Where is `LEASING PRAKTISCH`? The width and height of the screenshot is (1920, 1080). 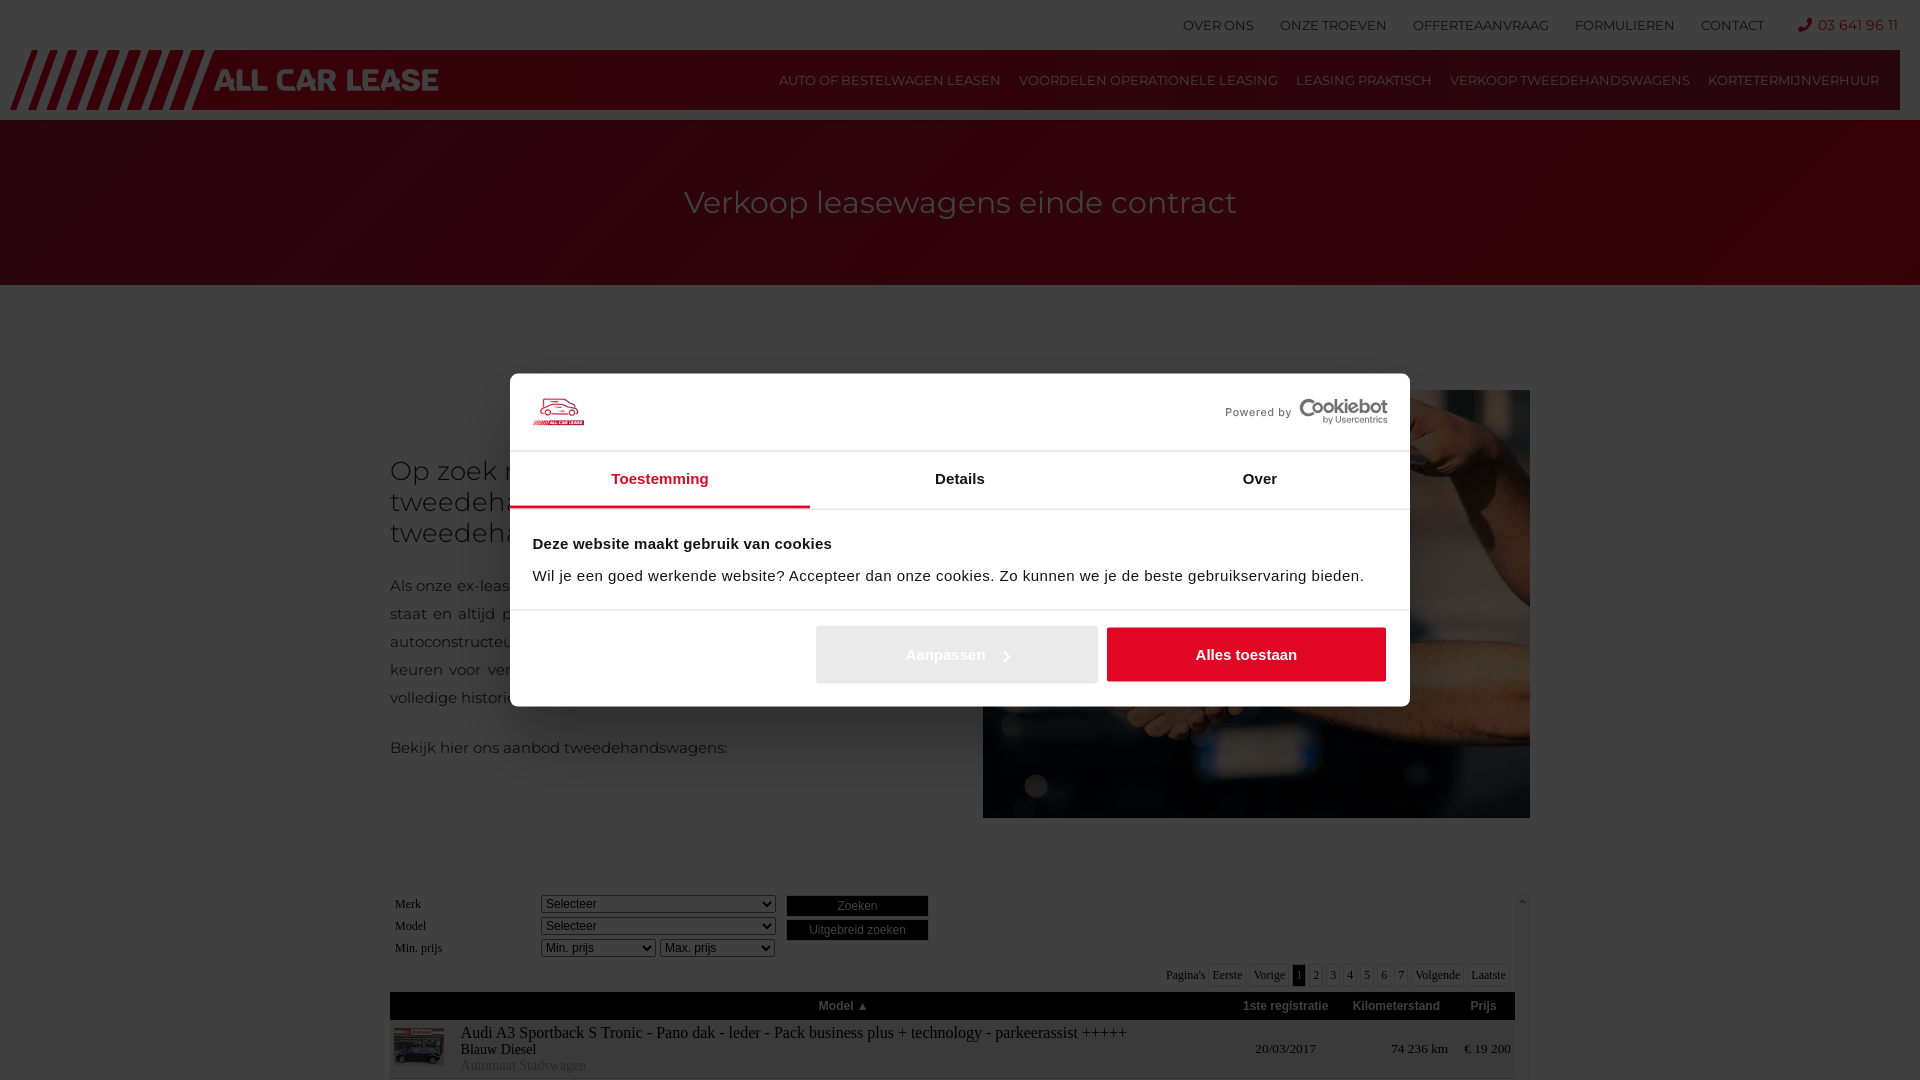
LEASING PRAKTISCH is located at coordinates (1363, 80).